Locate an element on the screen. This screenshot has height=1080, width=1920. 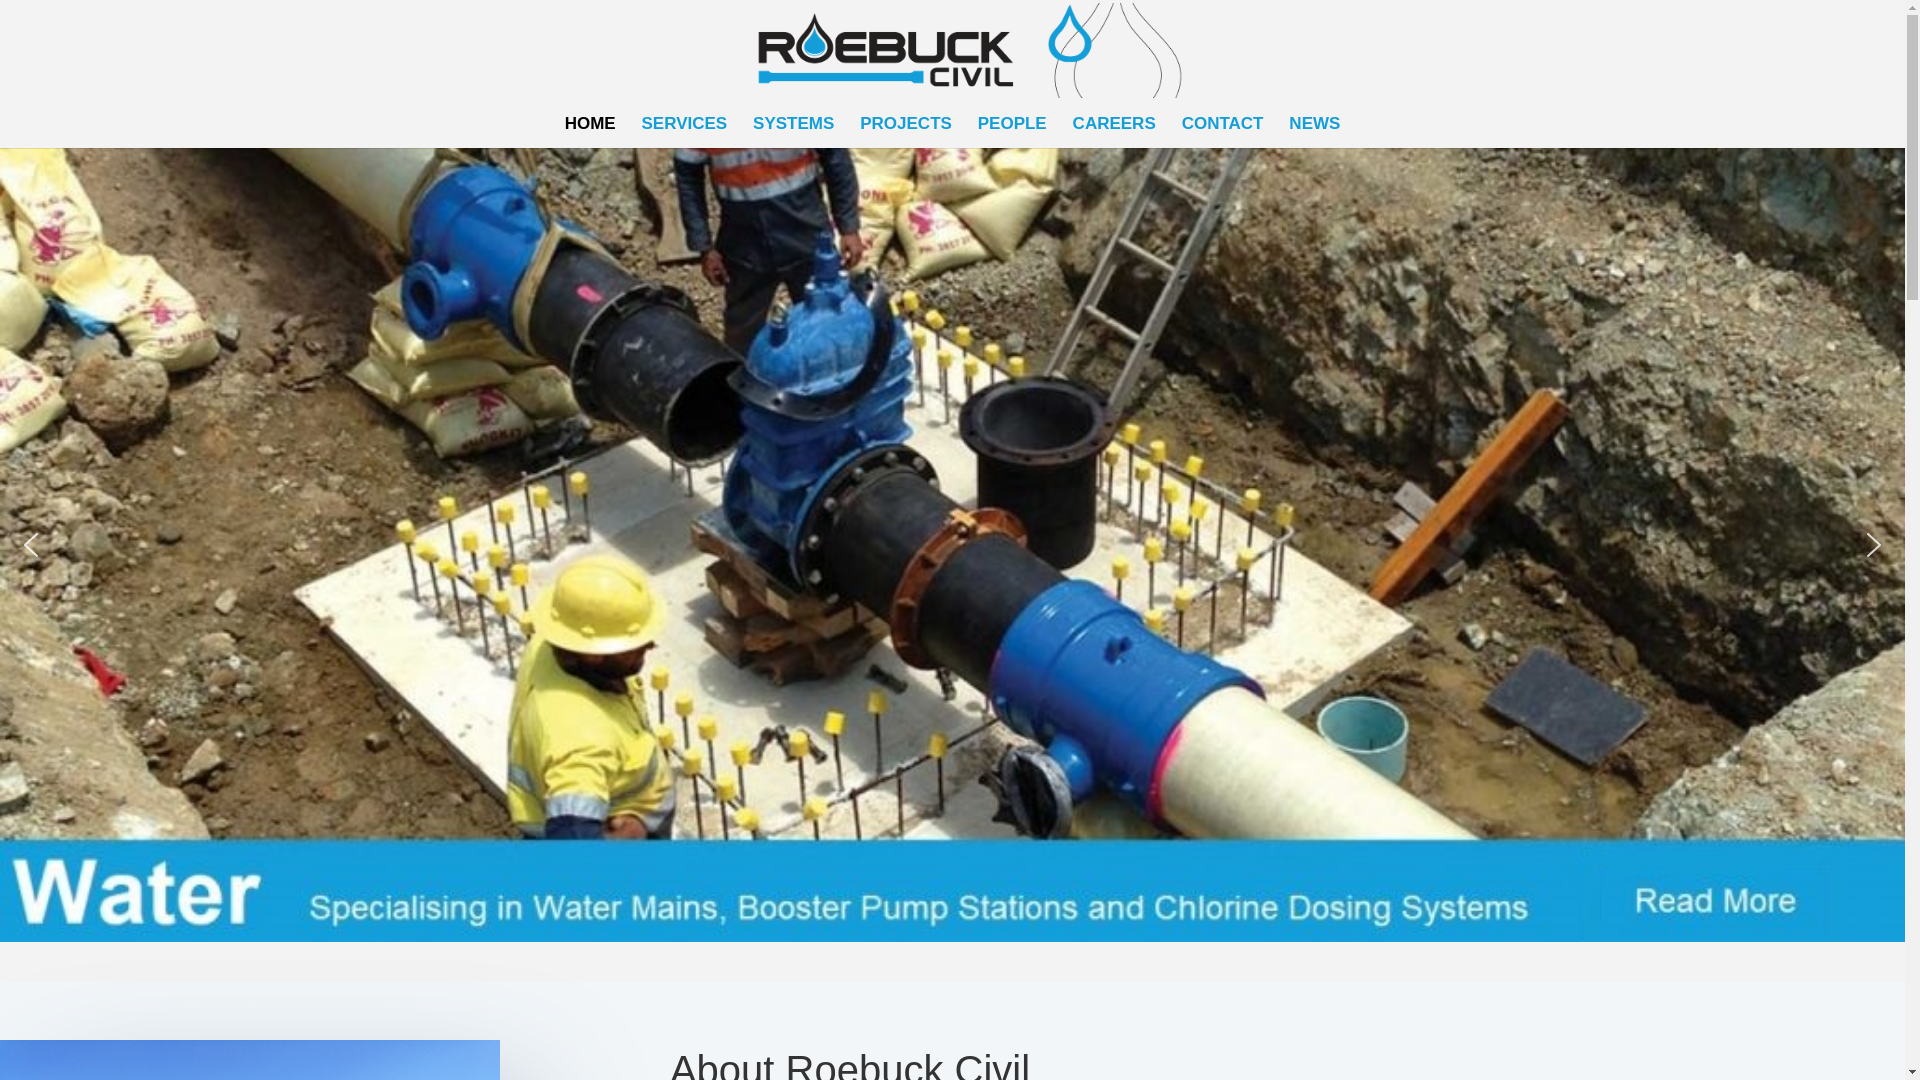
HOME is located at coordinates (590, 124).